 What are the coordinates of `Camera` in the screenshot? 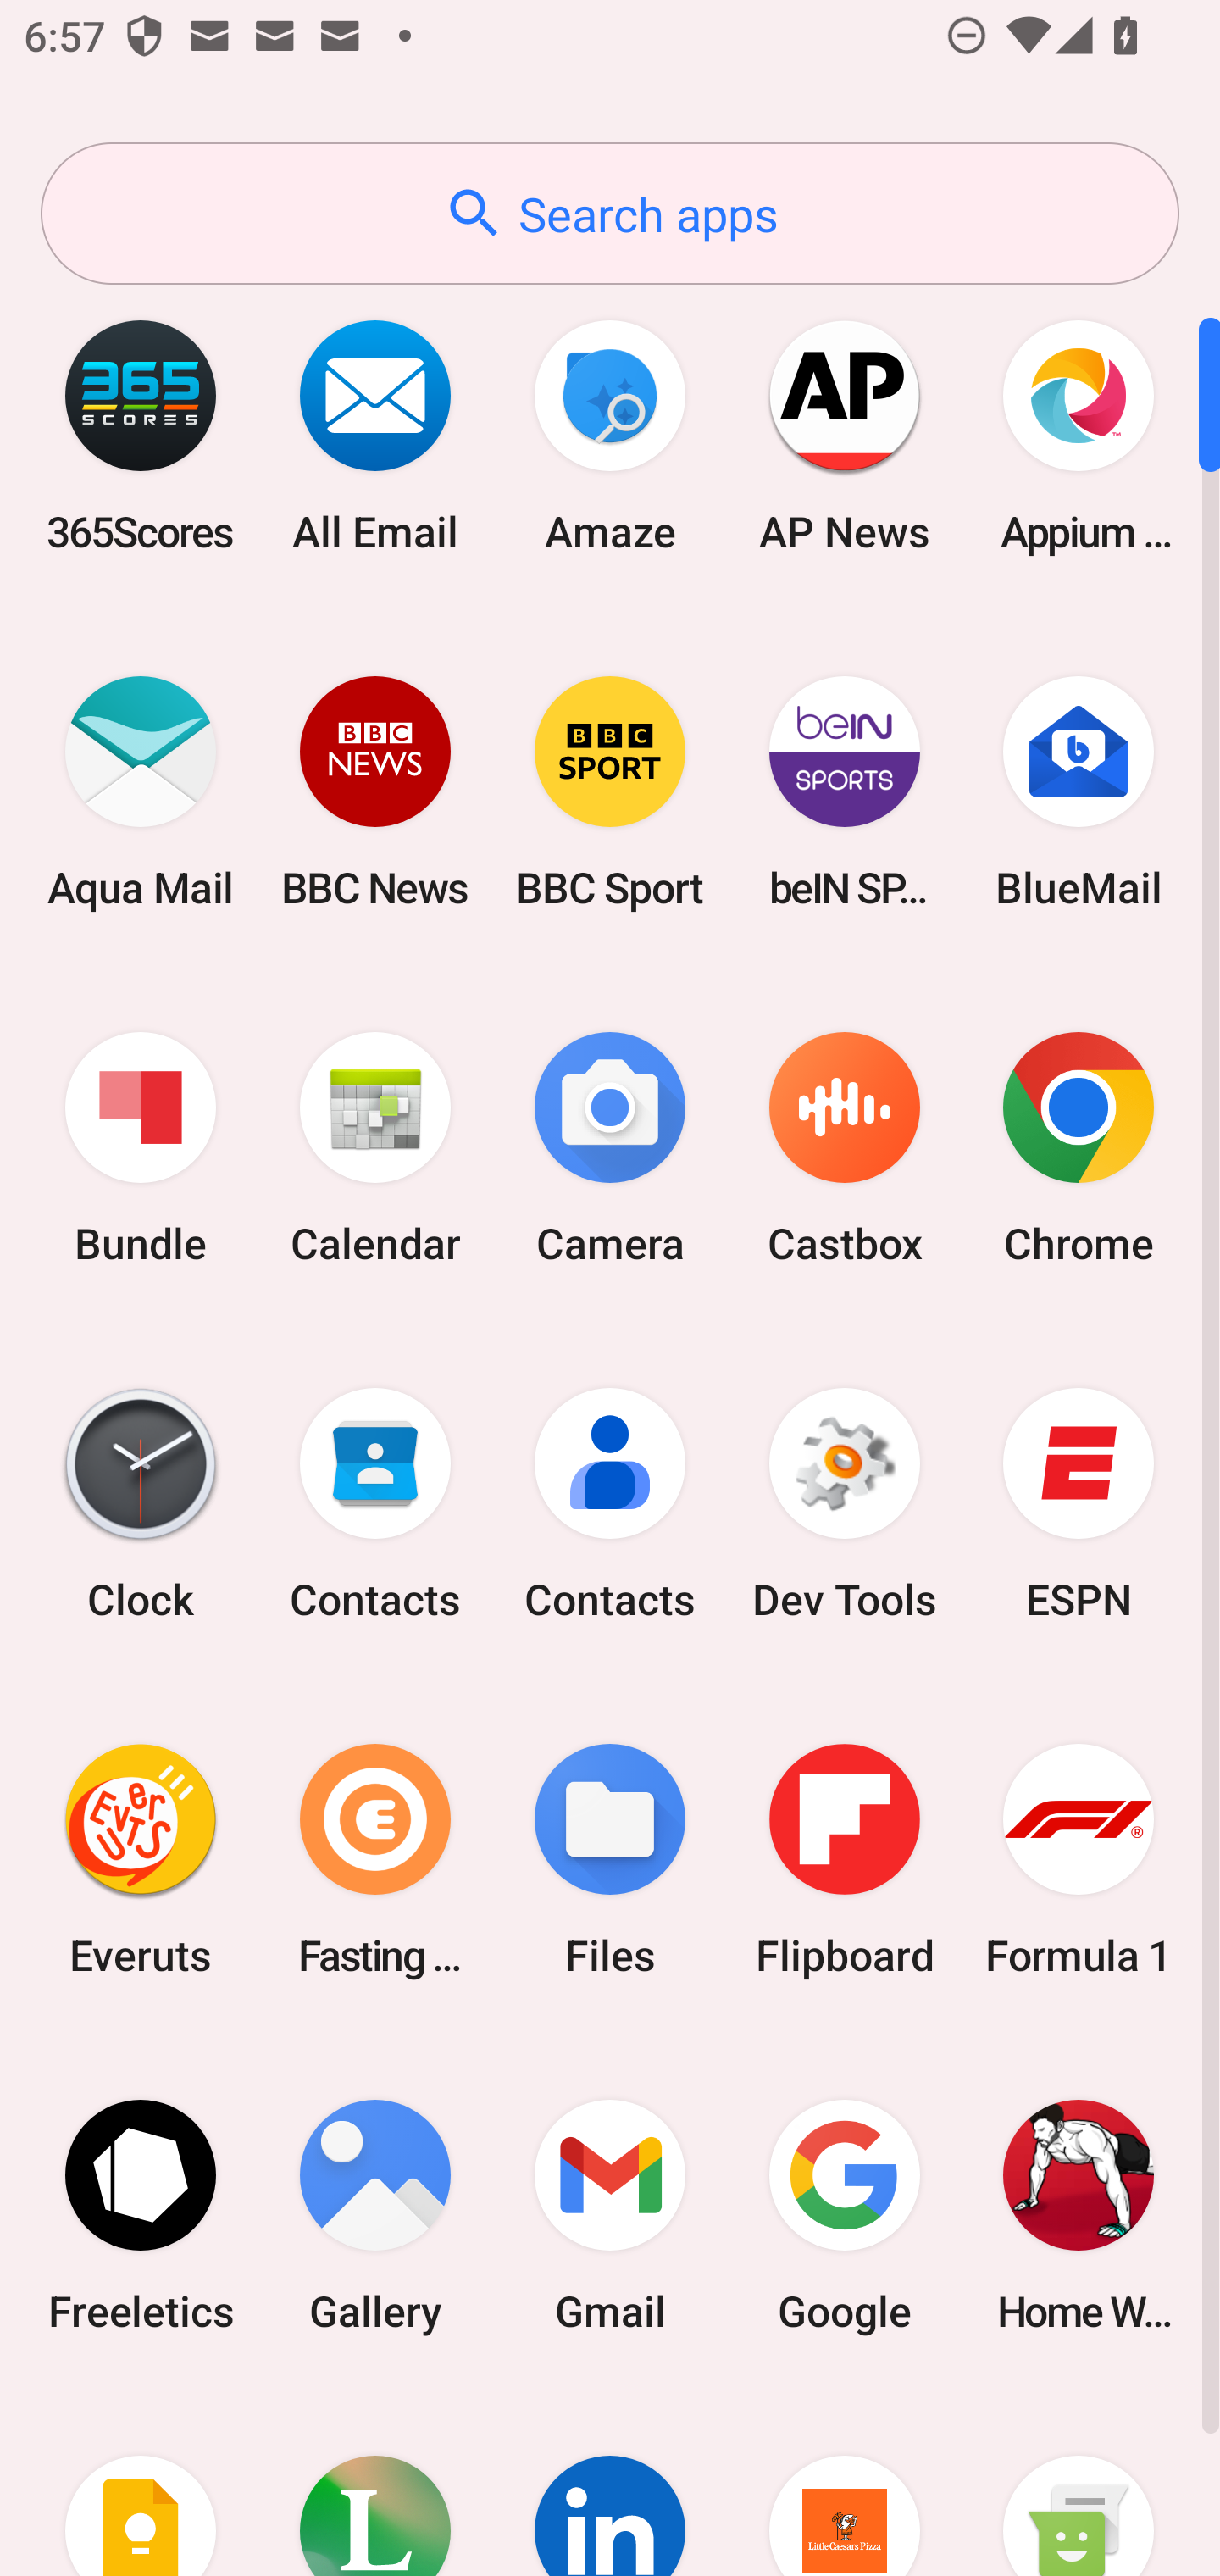 It's located at (610, 1149).